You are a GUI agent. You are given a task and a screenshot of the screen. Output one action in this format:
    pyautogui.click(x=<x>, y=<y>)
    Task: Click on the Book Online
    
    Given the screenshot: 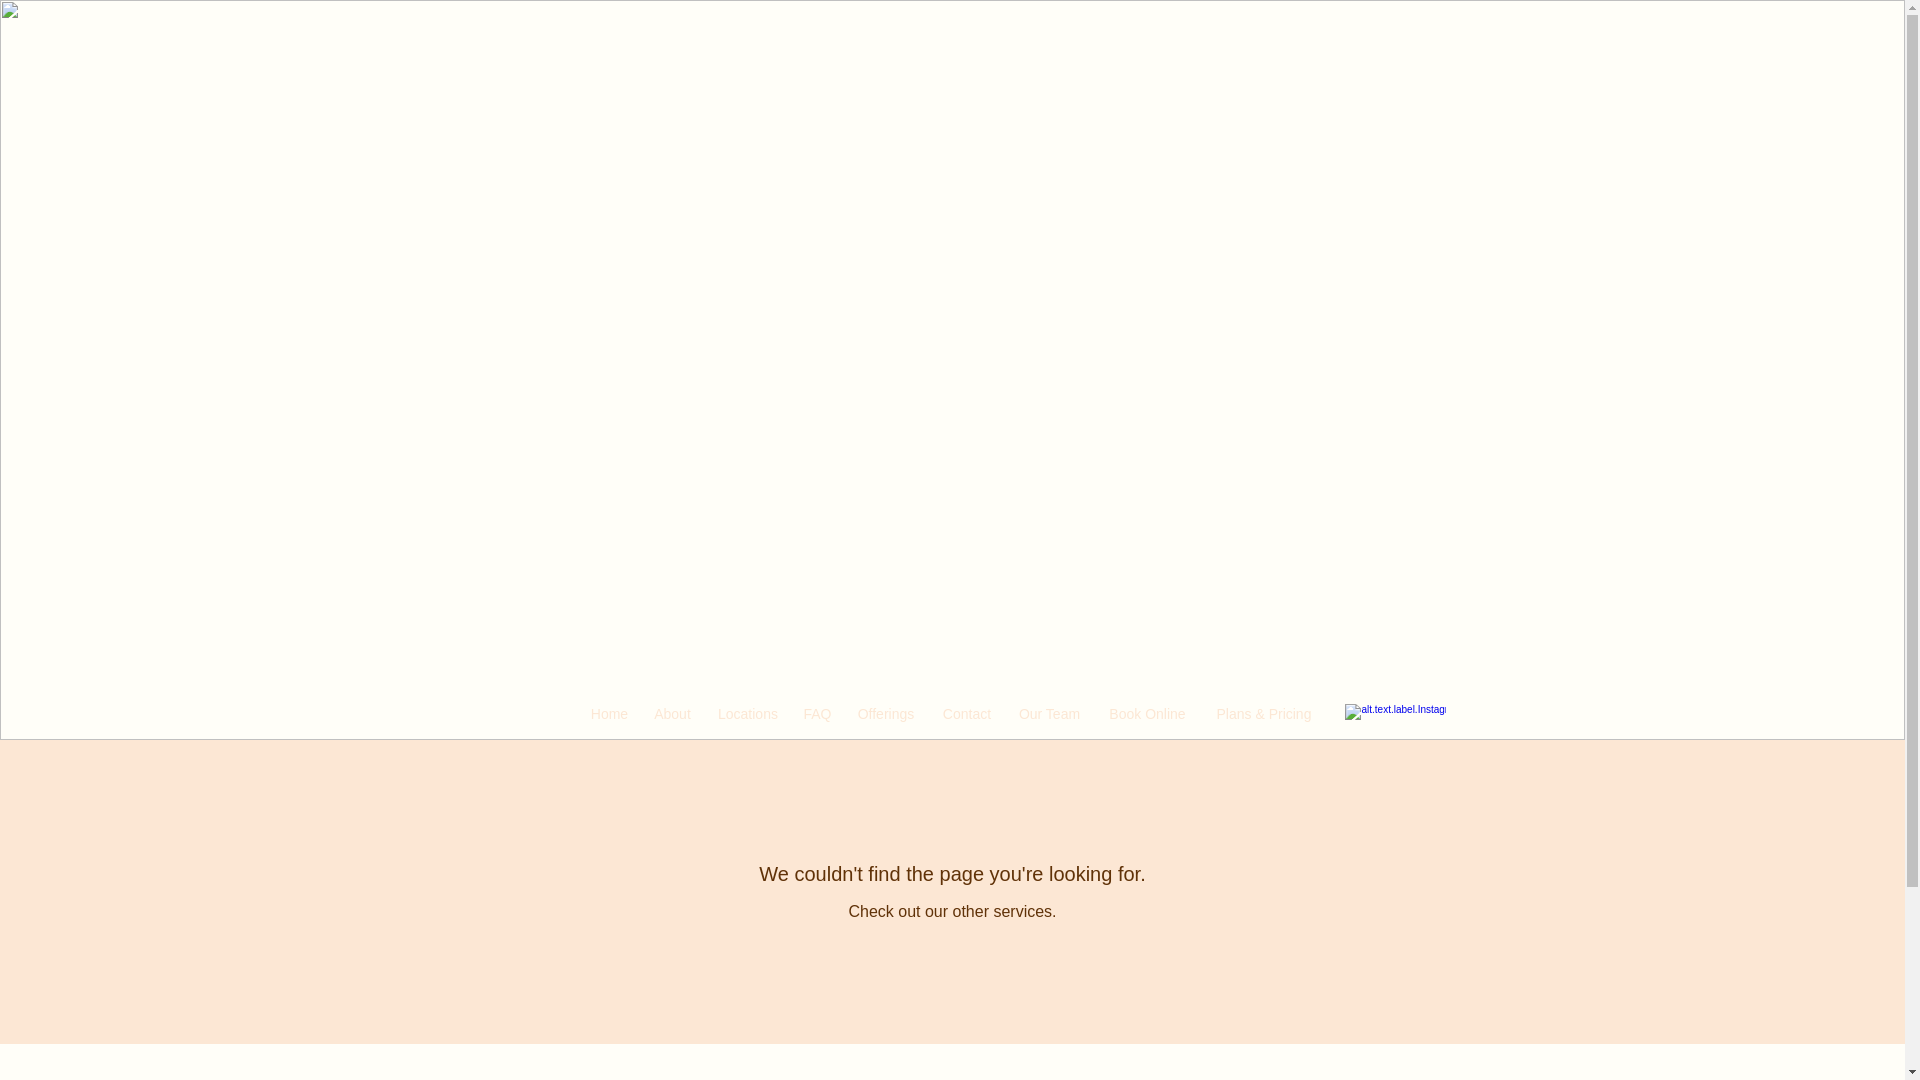 What is the action you would take?
    pyautogui.click(x=1148, y=714)
    